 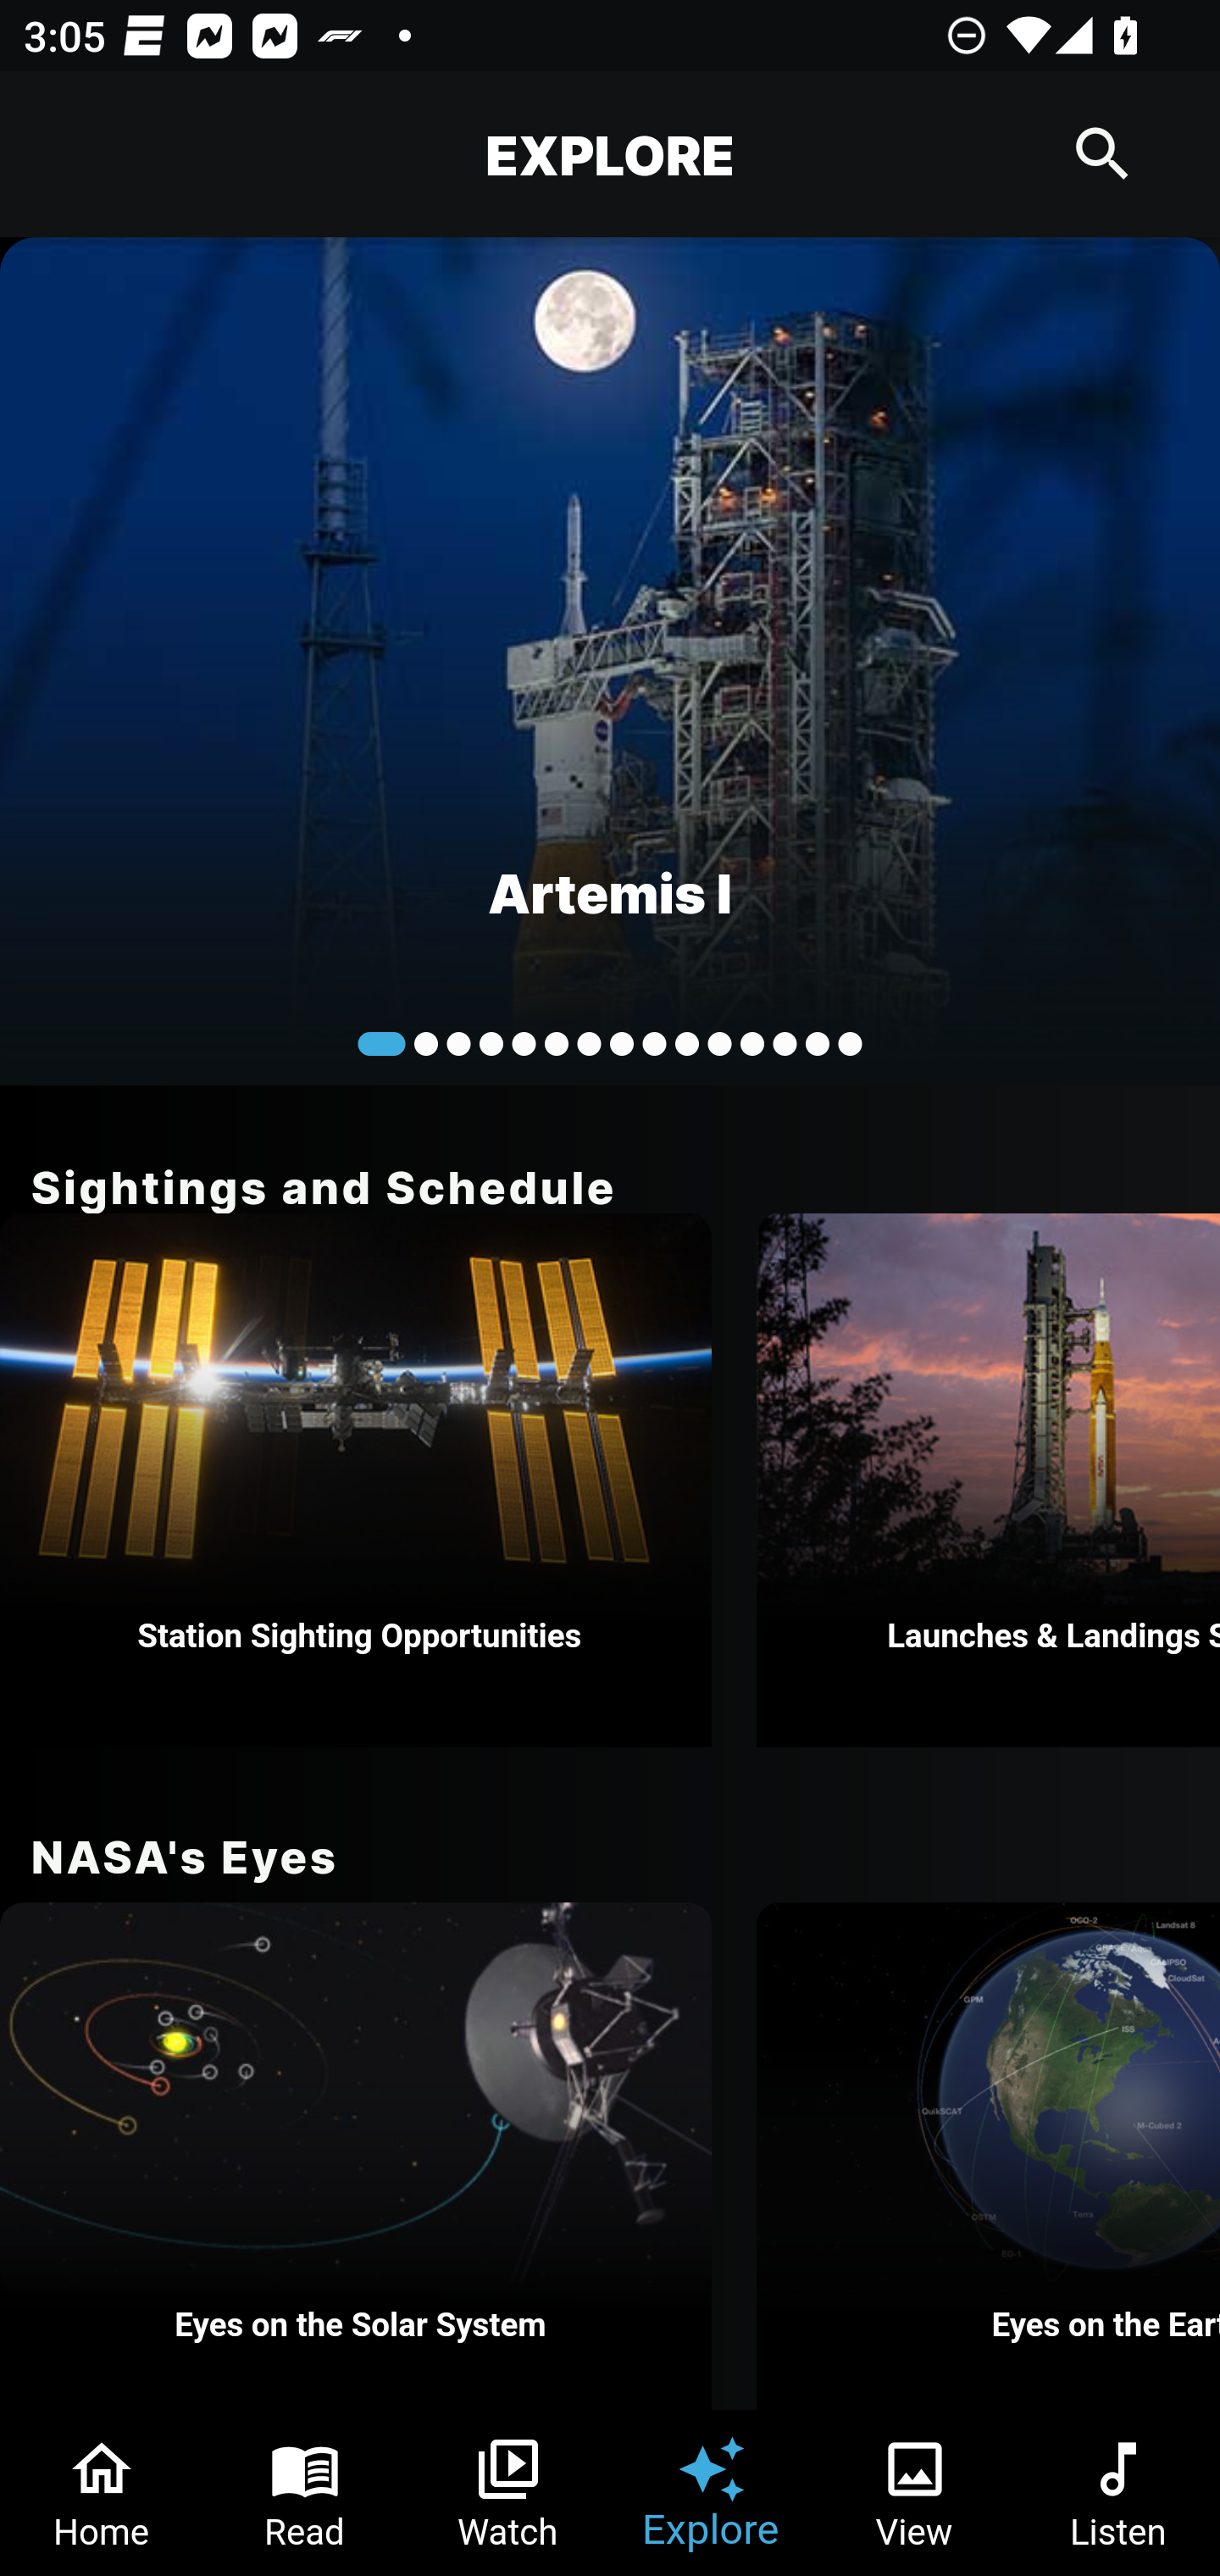 What do you see at coordinates (988, 1480) in the screenshot?
I see `Launches & Landings Schedule` at bounding box center [988, 1480].